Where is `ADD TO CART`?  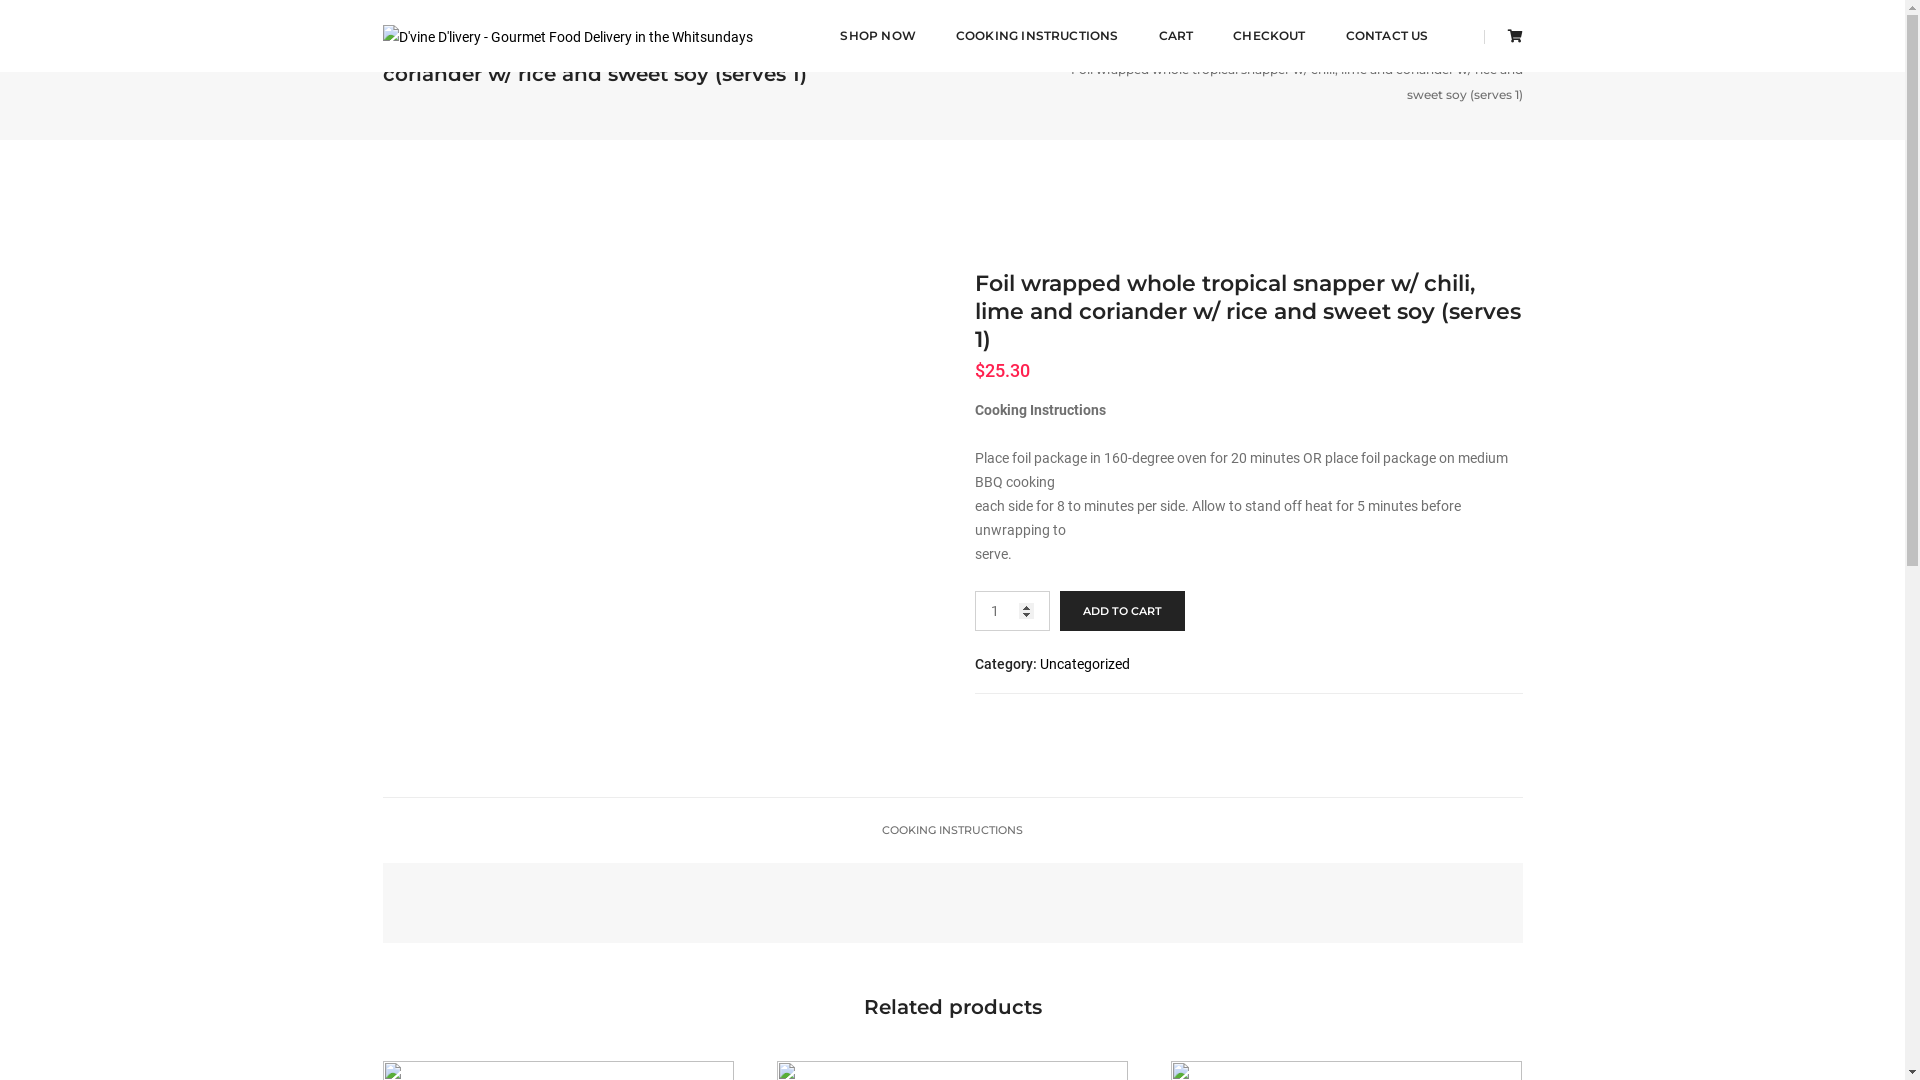
ADD TO CART is located at coordinates (1122, 611).